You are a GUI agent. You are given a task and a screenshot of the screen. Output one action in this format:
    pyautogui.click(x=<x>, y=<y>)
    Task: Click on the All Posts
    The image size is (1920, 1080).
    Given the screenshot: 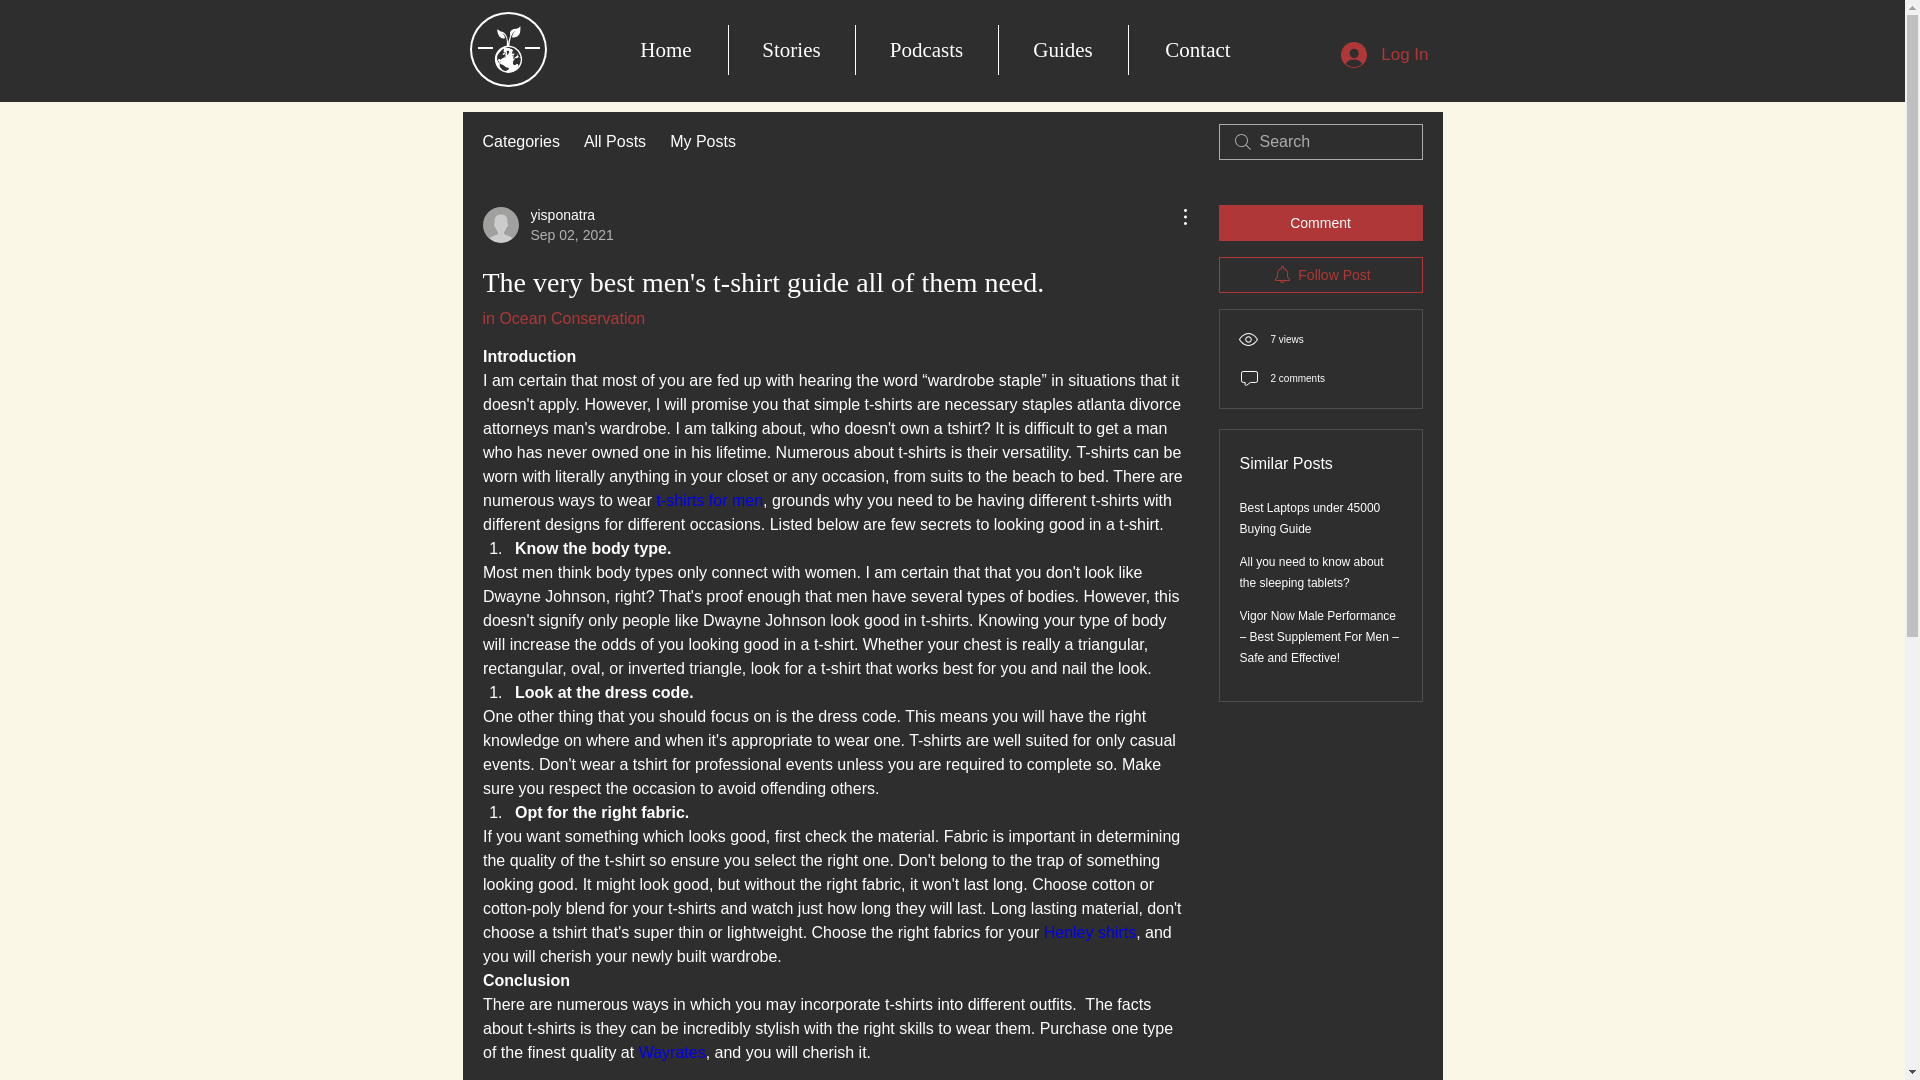 What is the action you would take?
    pyautogui.click(x=614, y=142)
    